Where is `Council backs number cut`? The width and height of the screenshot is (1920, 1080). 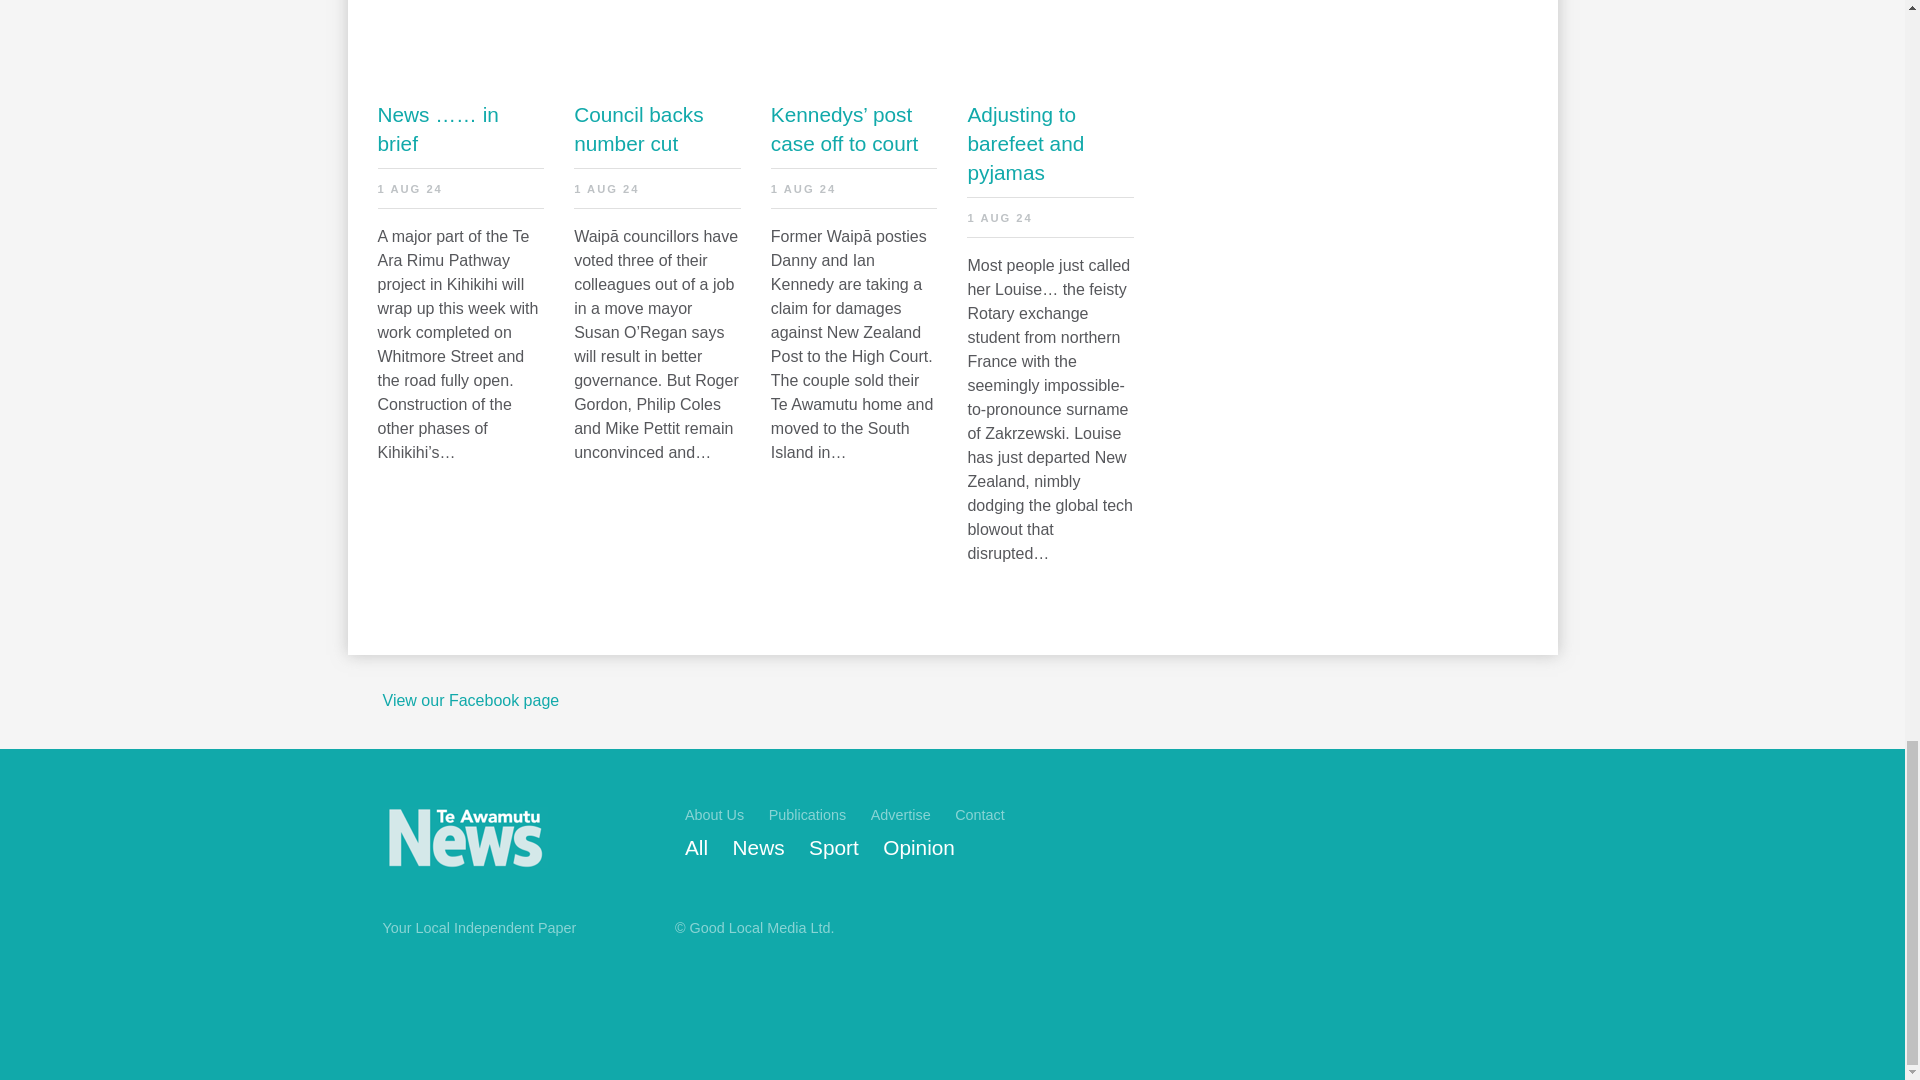
Council backs number cut is located at coordinates (658, 128).